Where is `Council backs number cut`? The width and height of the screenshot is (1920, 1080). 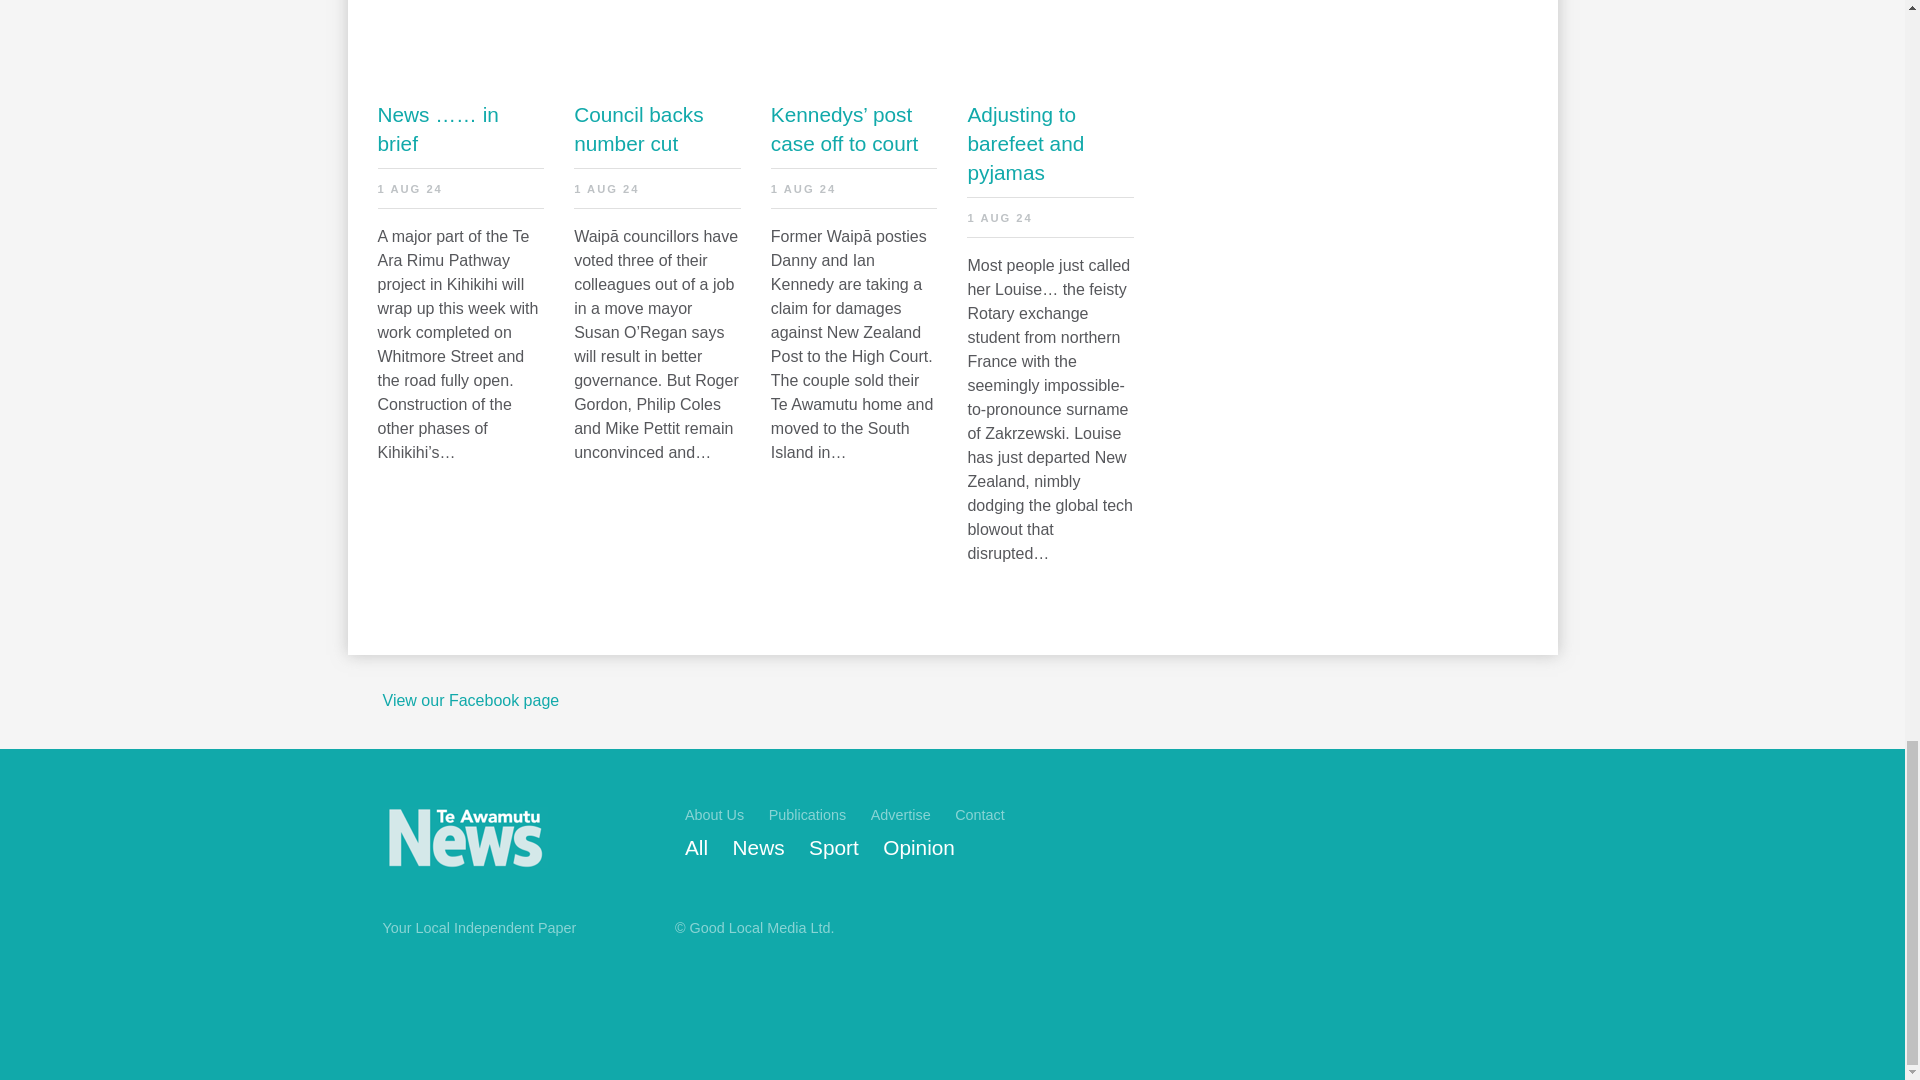
Council backs number cut is located at coordinates (658, 128).